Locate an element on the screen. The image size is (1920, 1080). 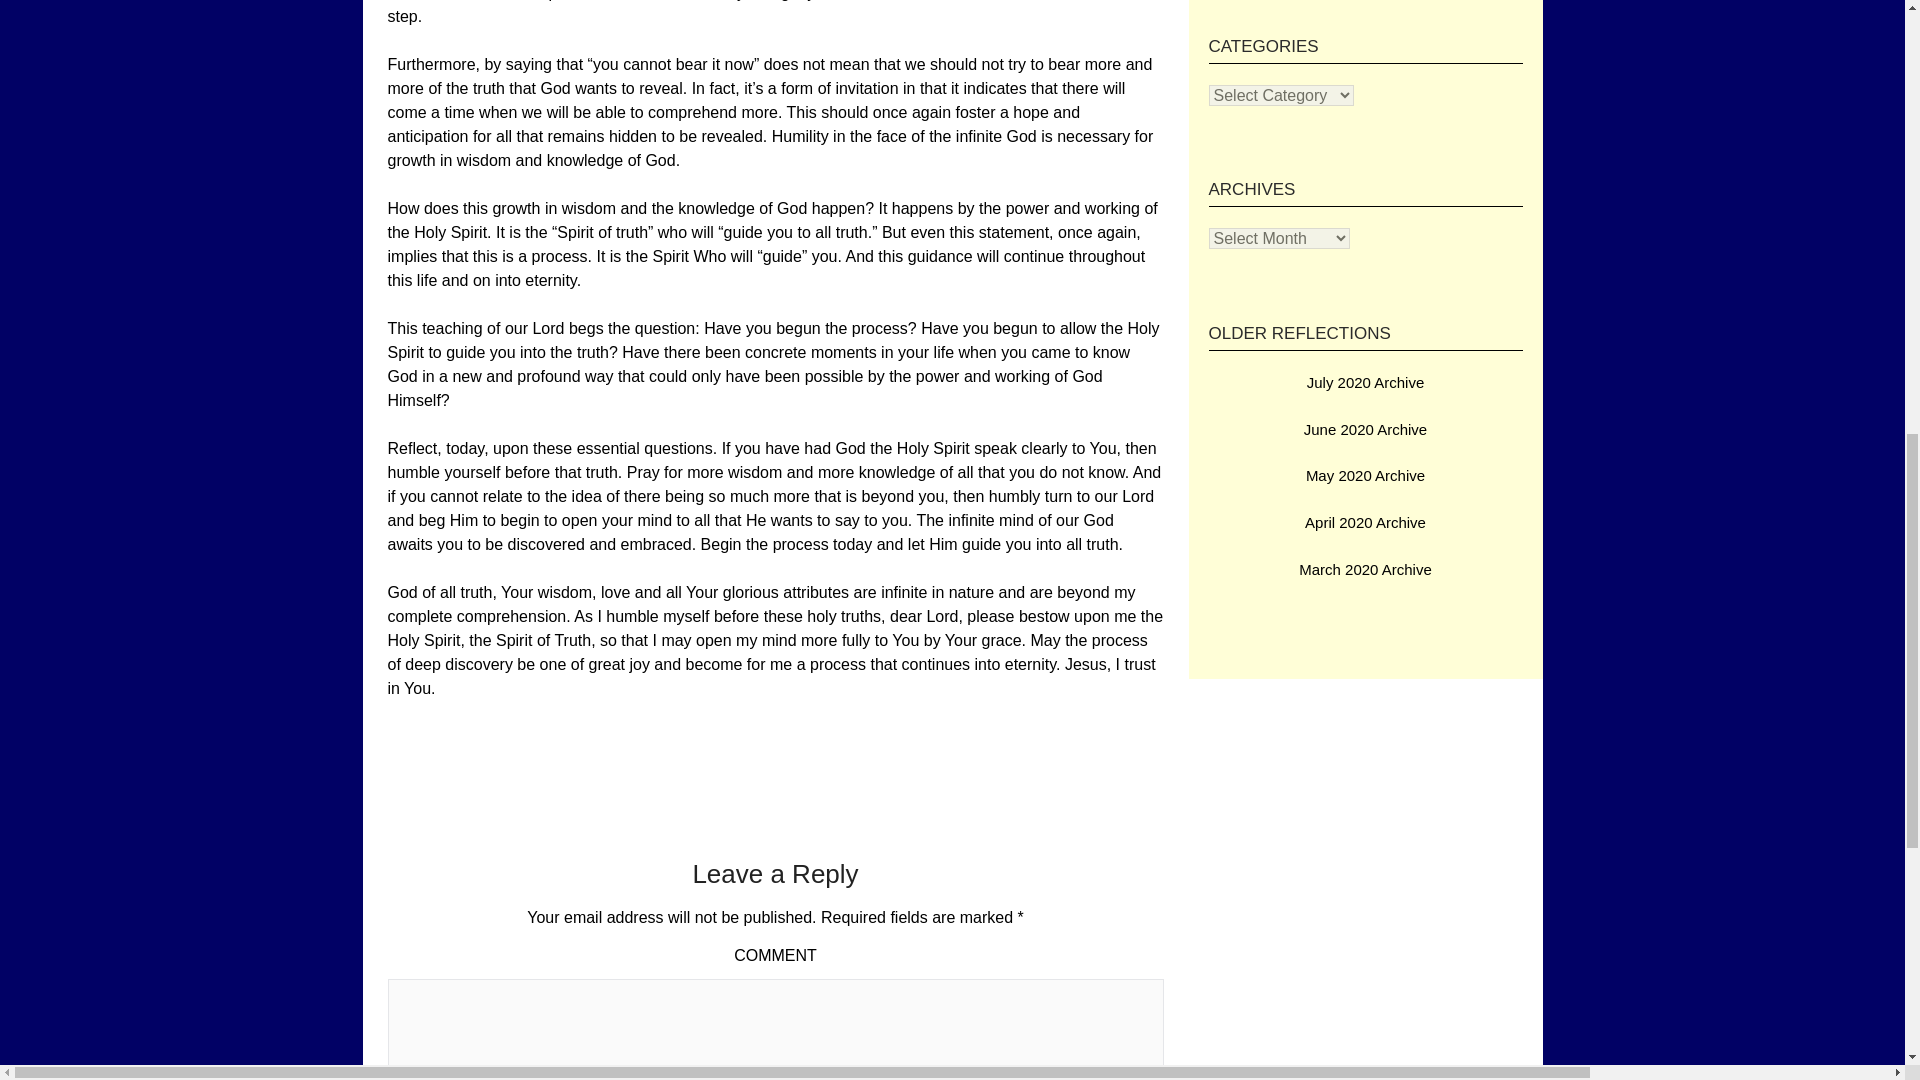
April 2020 Archive is located at coordinates (1366, 522).